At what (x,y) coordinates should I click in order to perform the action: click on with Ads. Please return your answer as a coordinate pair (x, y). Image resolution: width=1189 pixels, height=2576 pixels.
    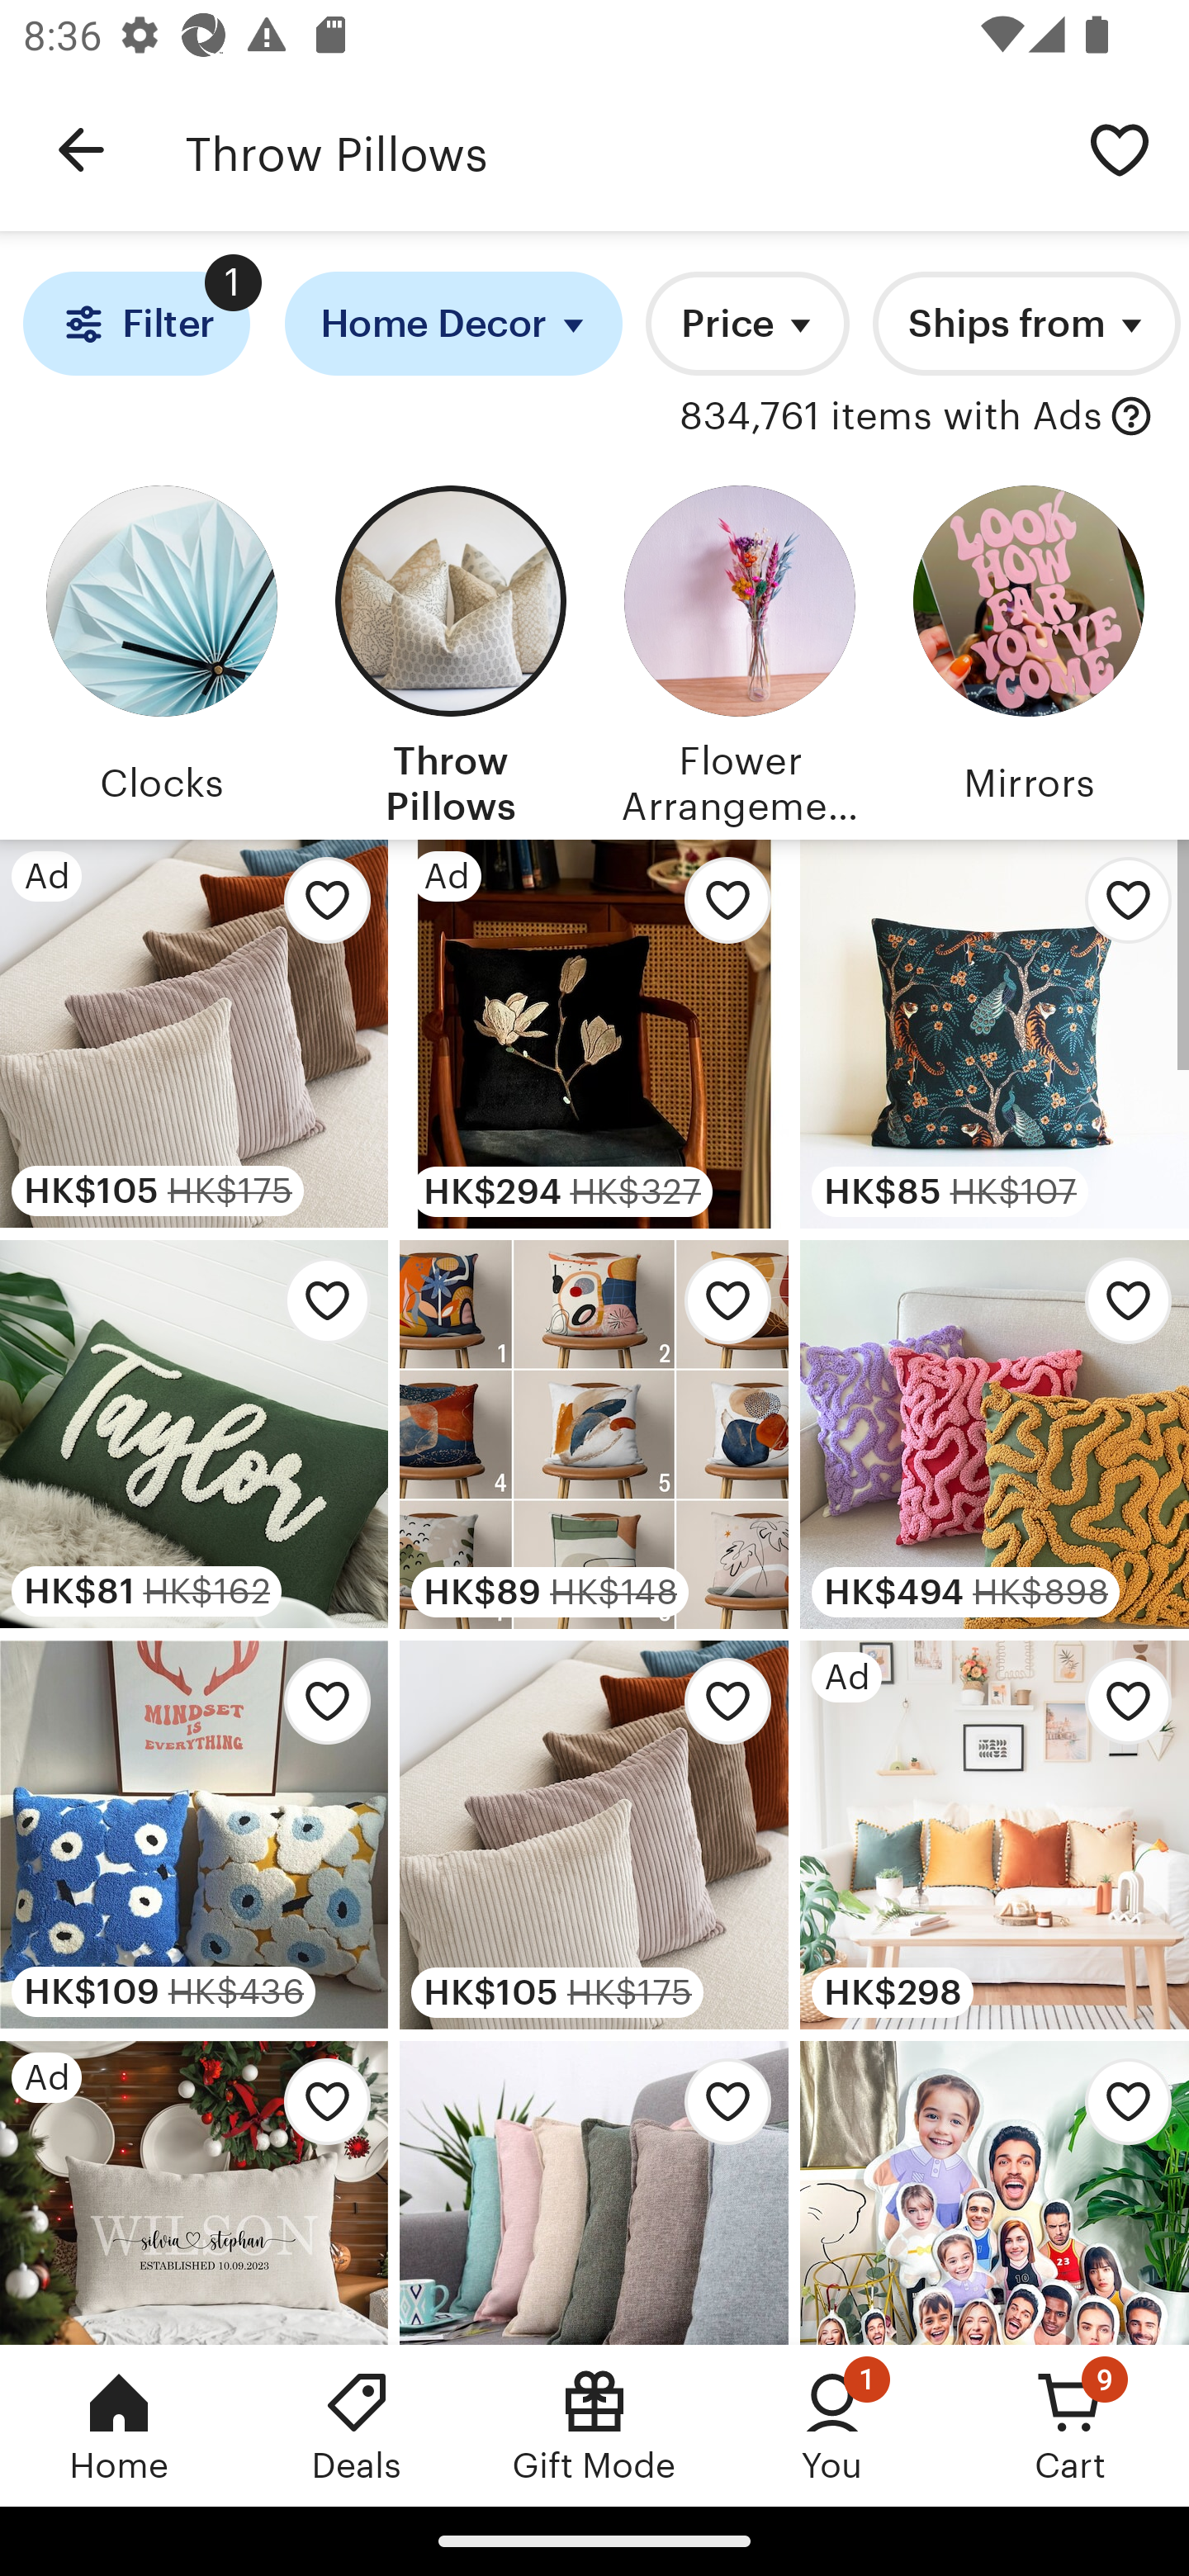
    Looking at the image, I should click on (1131, 417).